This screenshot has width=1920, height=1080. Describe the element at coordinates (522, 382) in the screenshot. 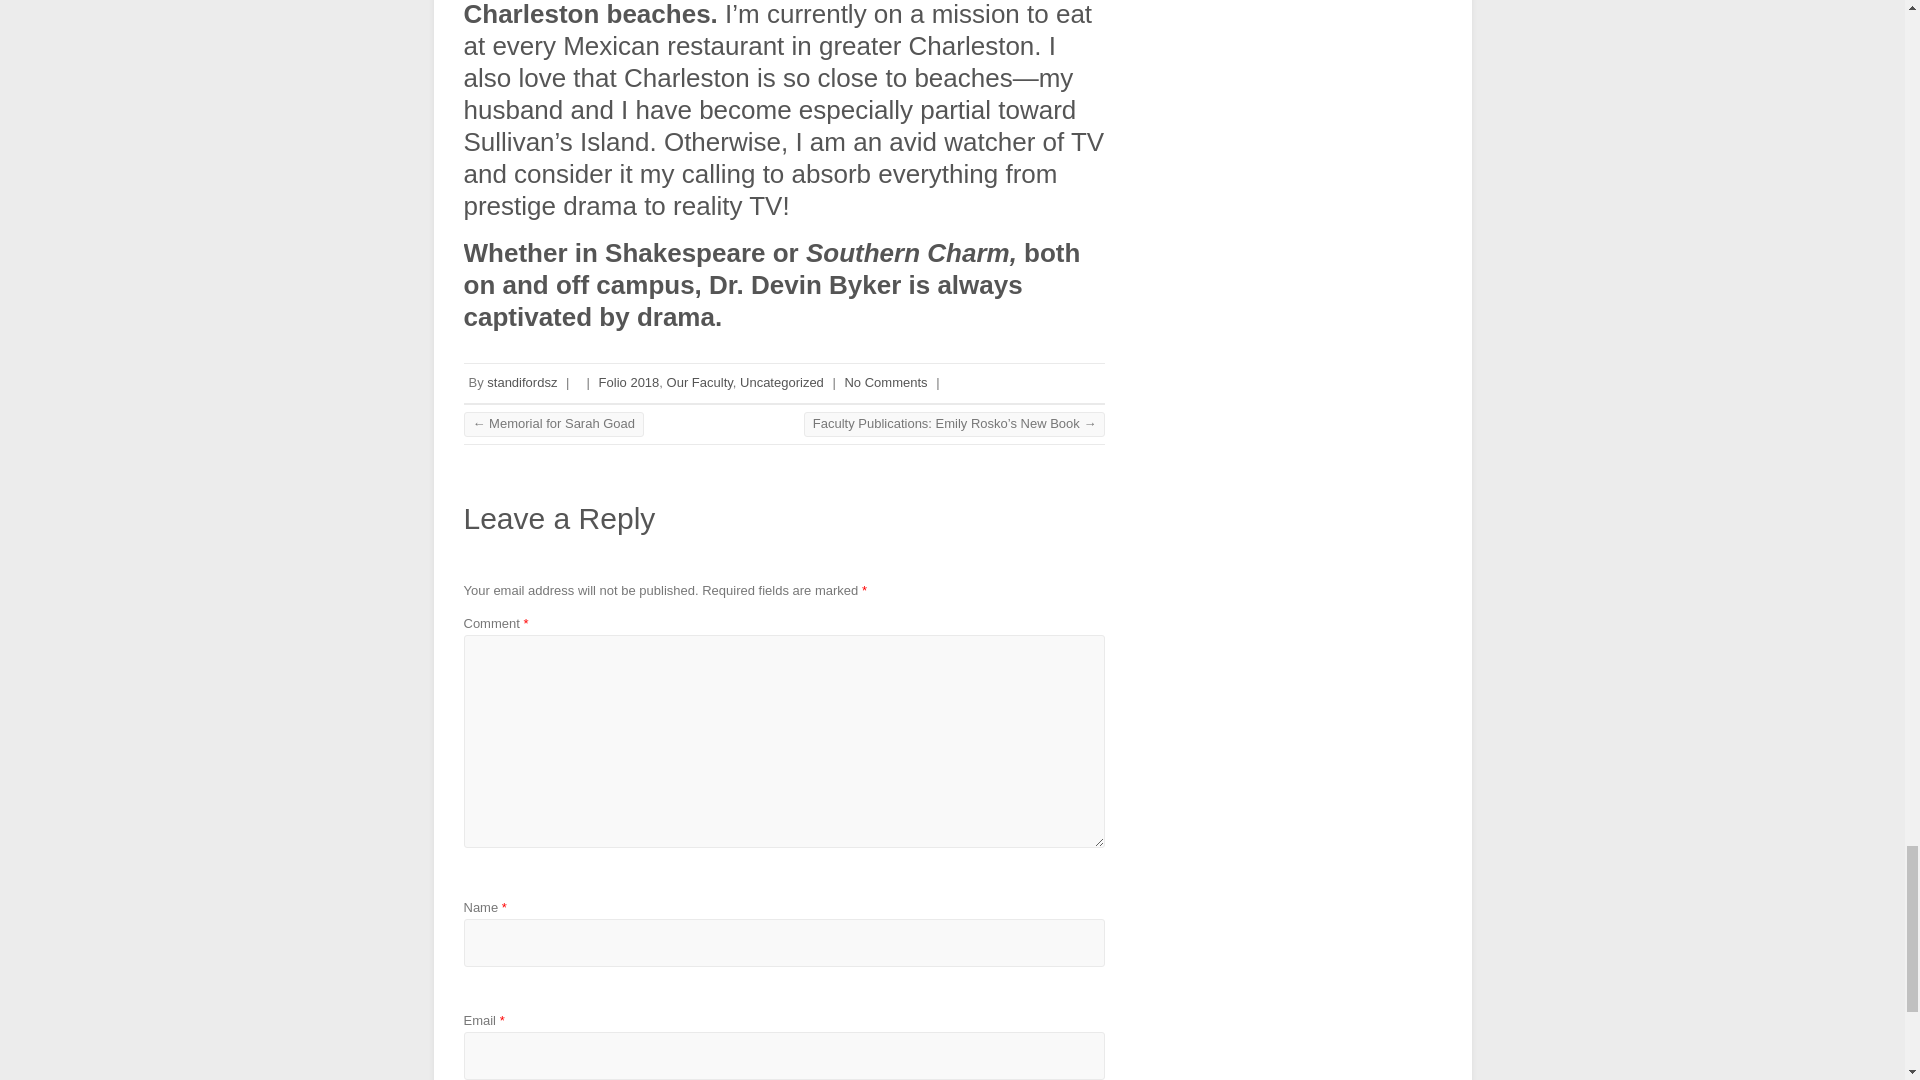

I see `standifordsz` at that location.